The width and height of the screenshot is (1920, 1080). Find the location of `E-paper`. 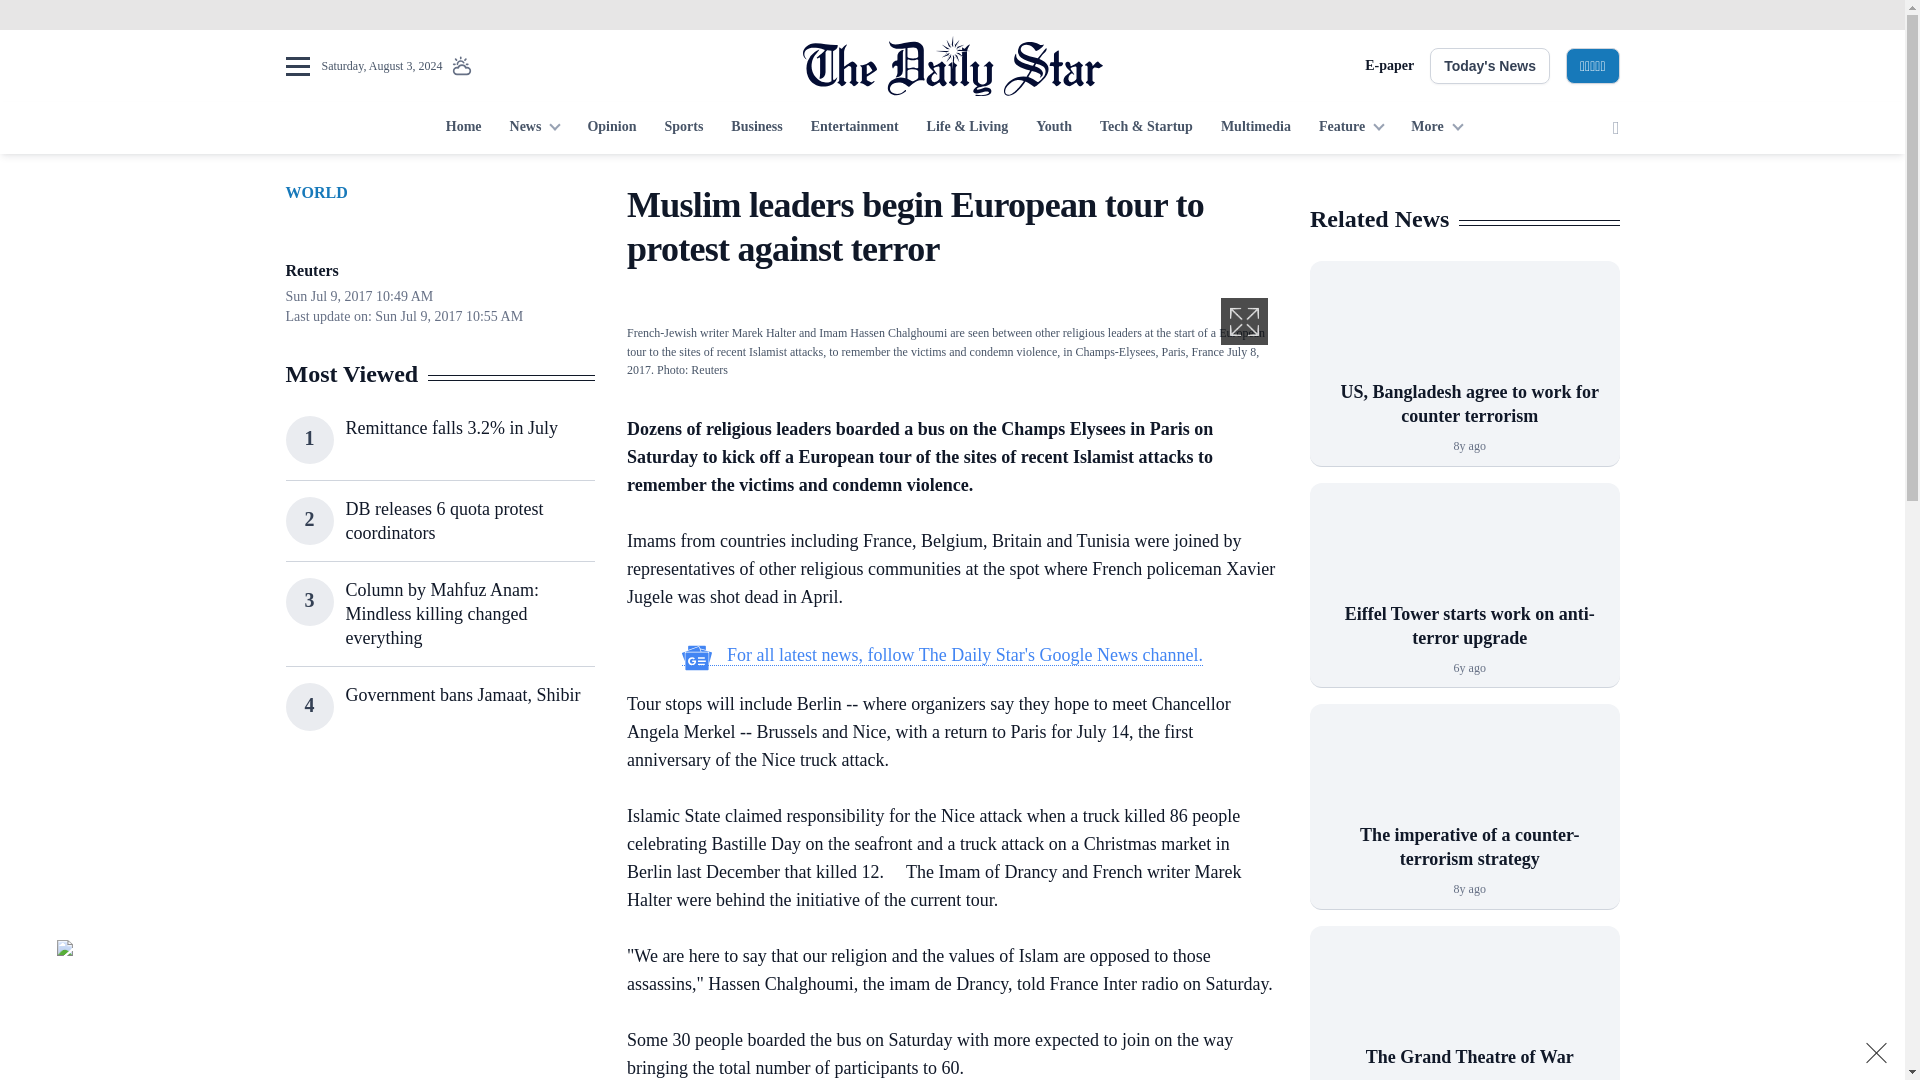

E-paper is located at coordinates (1389, 66).